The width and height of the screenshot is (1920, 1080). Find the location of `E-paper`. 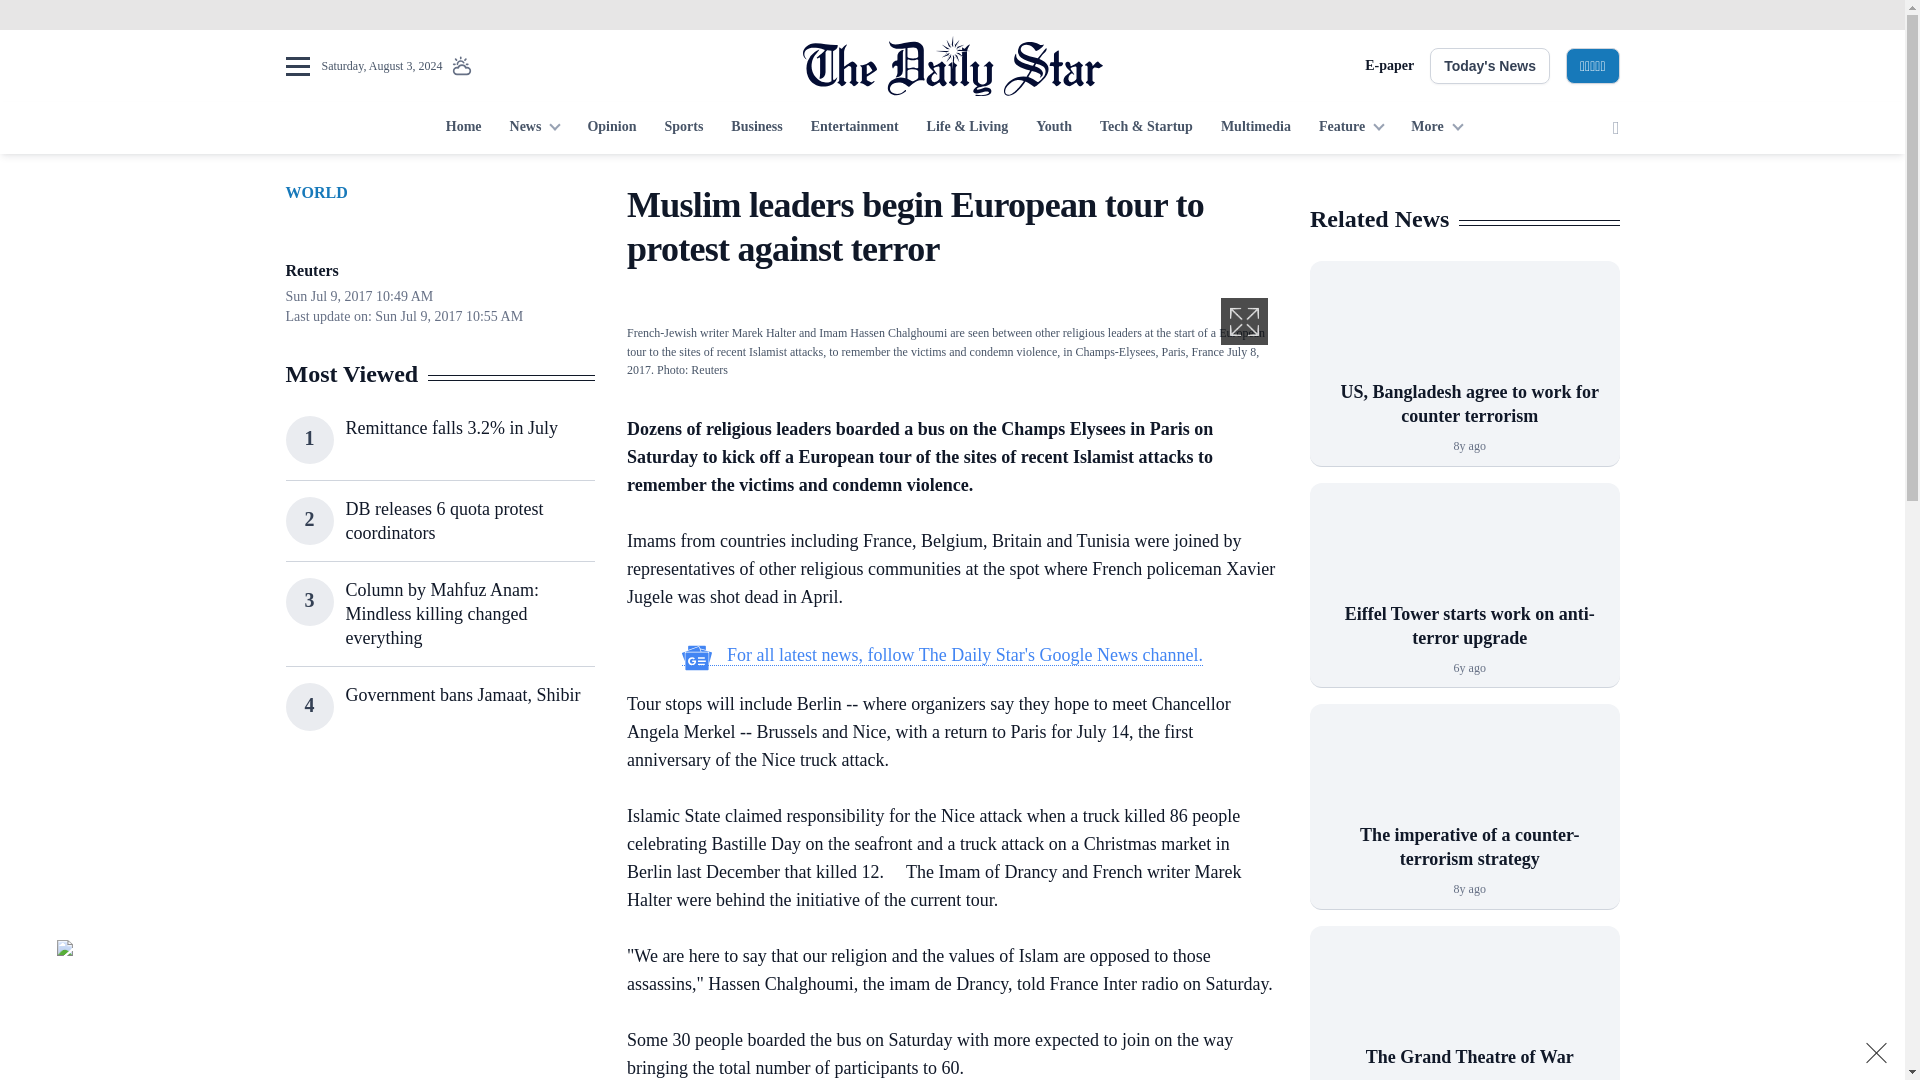

E-paper is located at coordinates (1389, 66).